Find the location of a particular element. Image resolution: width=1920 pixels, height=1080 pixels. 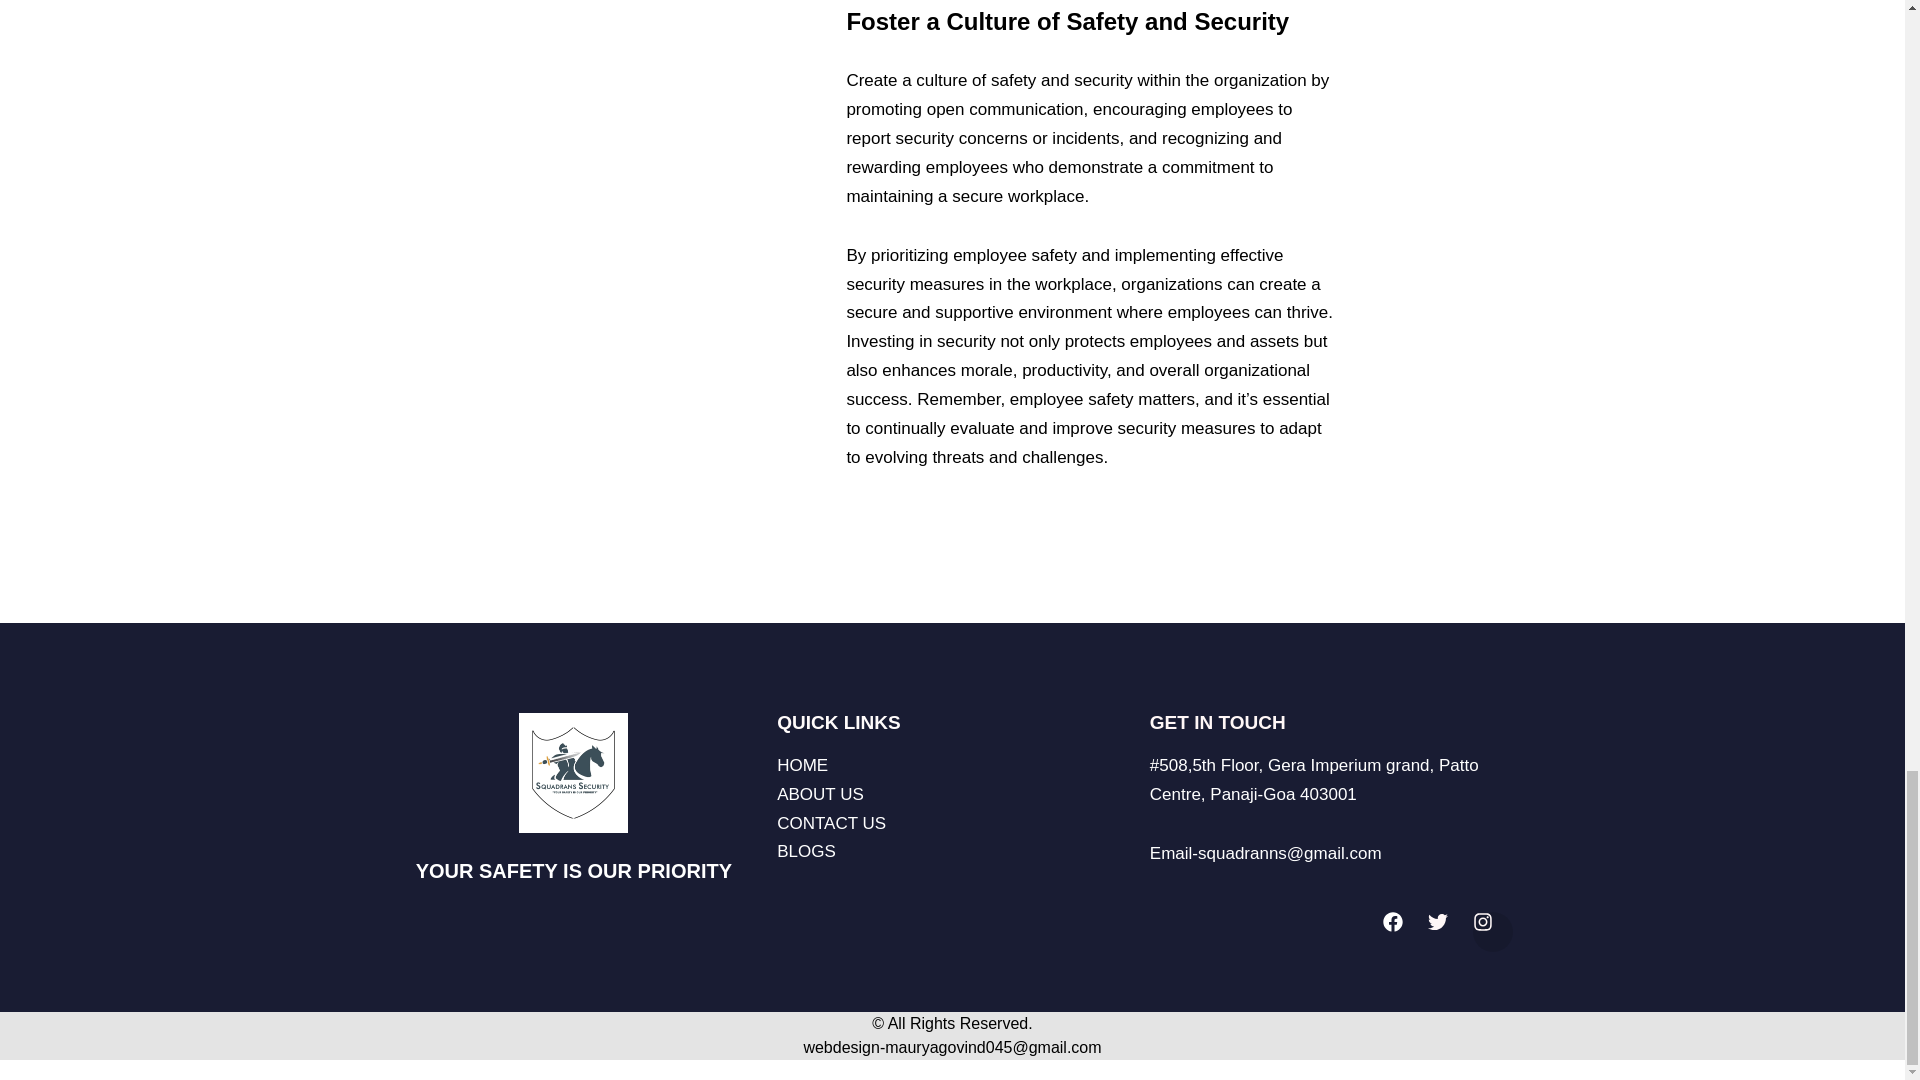

ABOUT US is located at coordinates (958, 795).